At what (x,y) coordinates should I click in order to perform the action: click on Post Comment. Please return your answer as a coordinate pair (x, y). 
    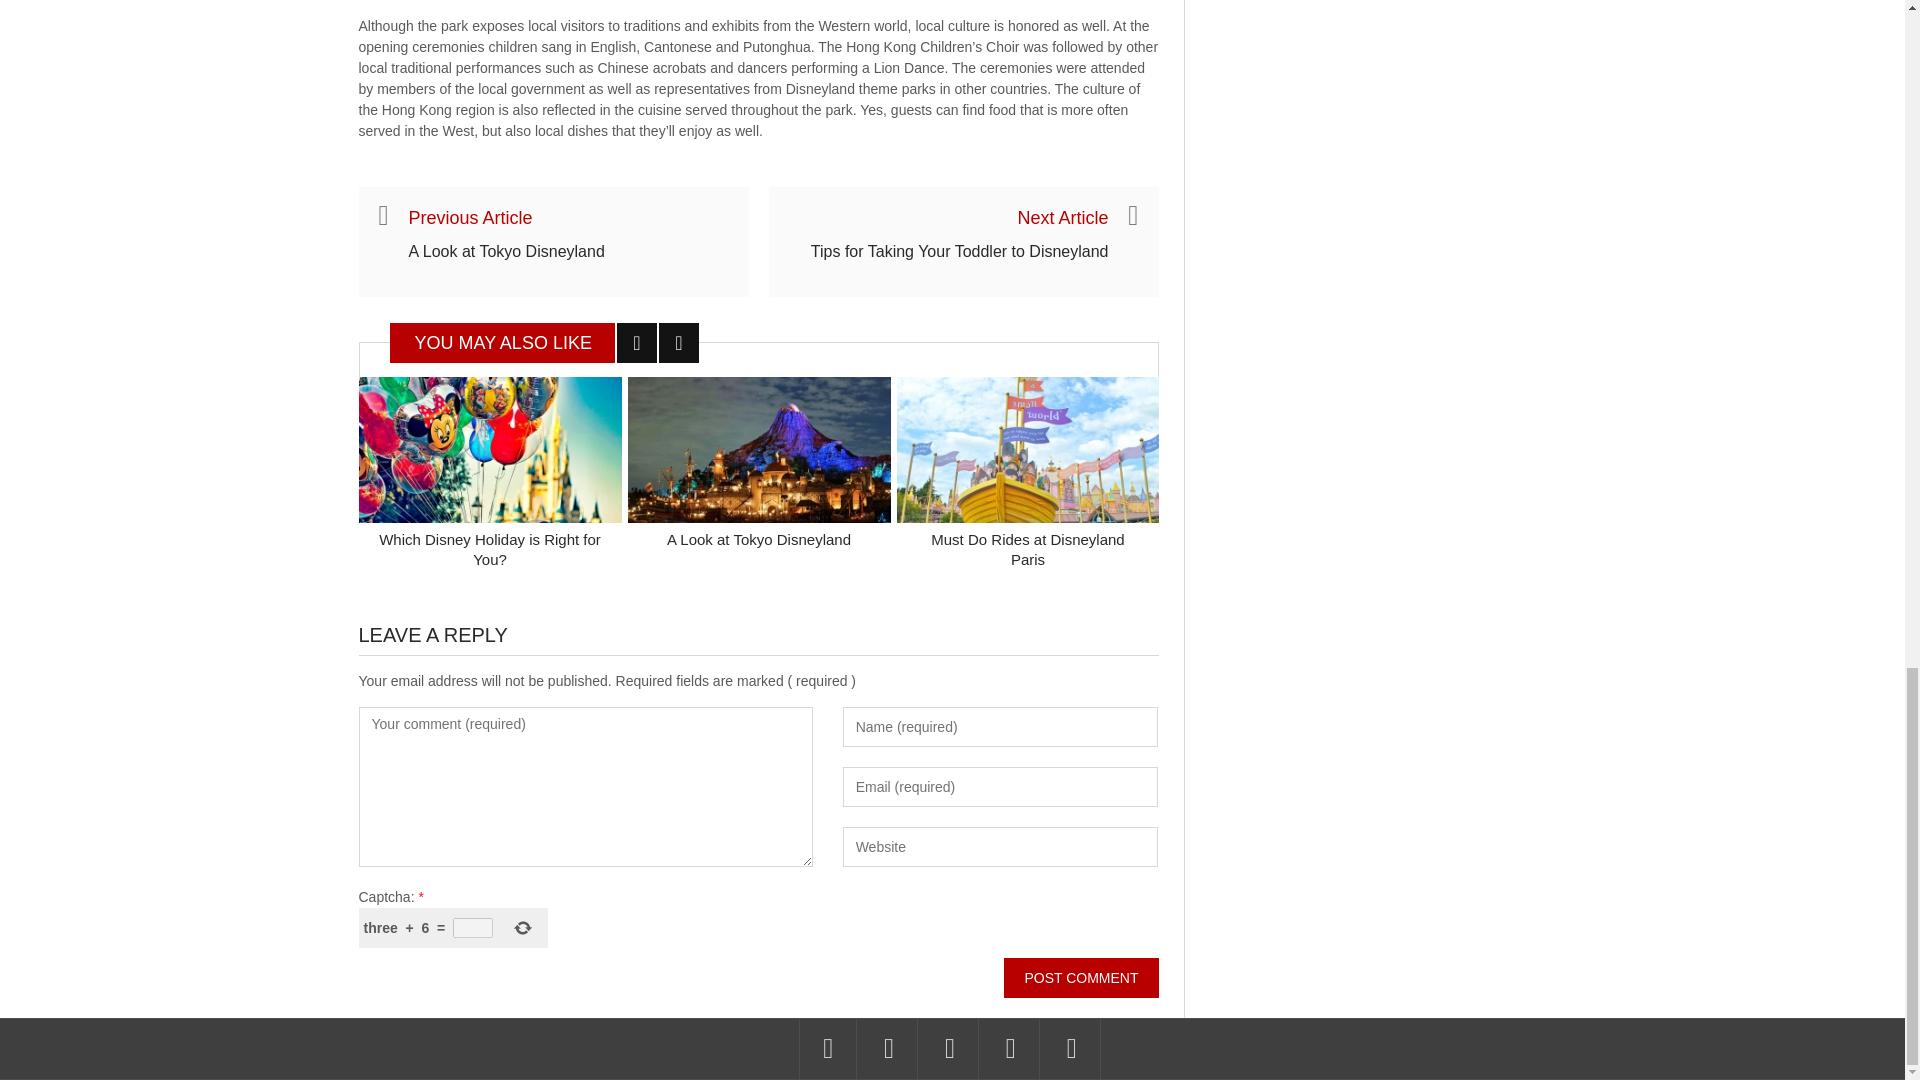
    Looking at the image, I should click on (1080, 977).